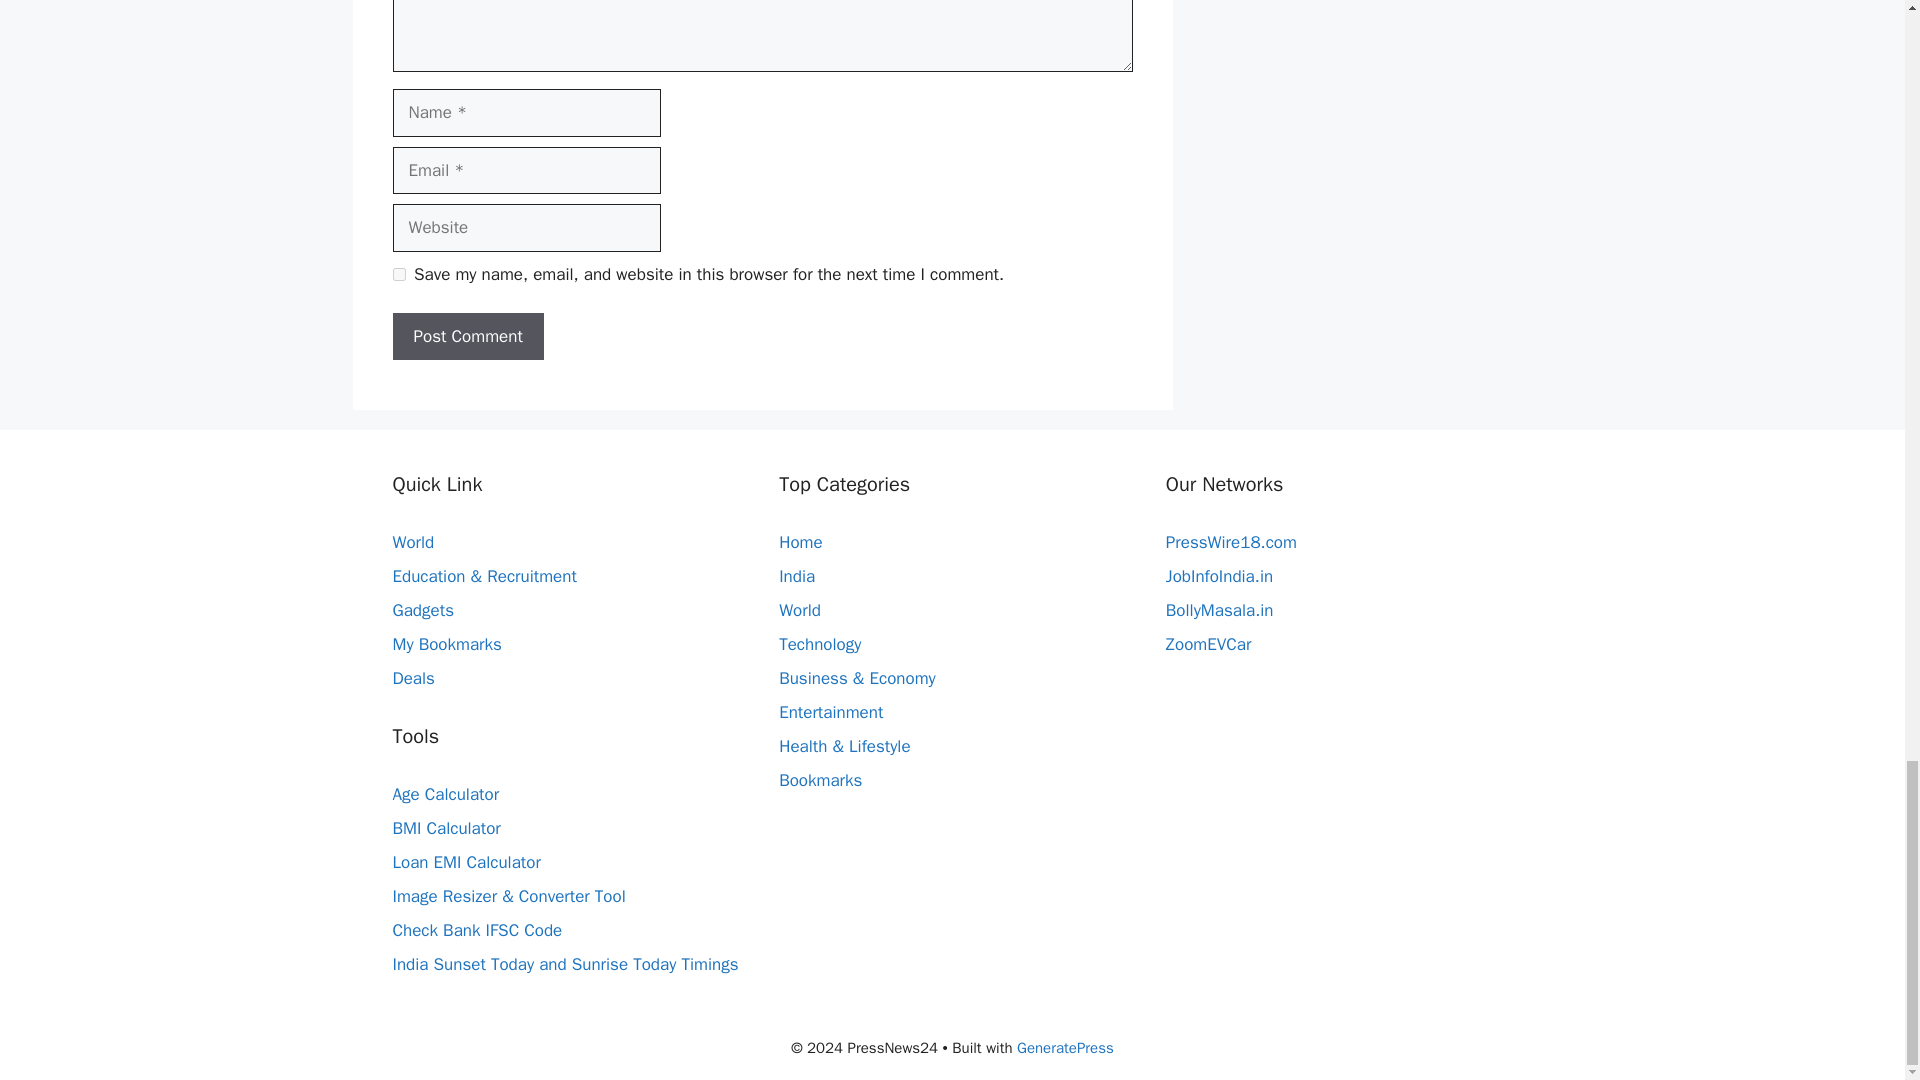 This screenshot has height=1080, width=1920. Describe the element at coordinates (445, 794) in the screenshot. I see `Age Calculator` at that location.